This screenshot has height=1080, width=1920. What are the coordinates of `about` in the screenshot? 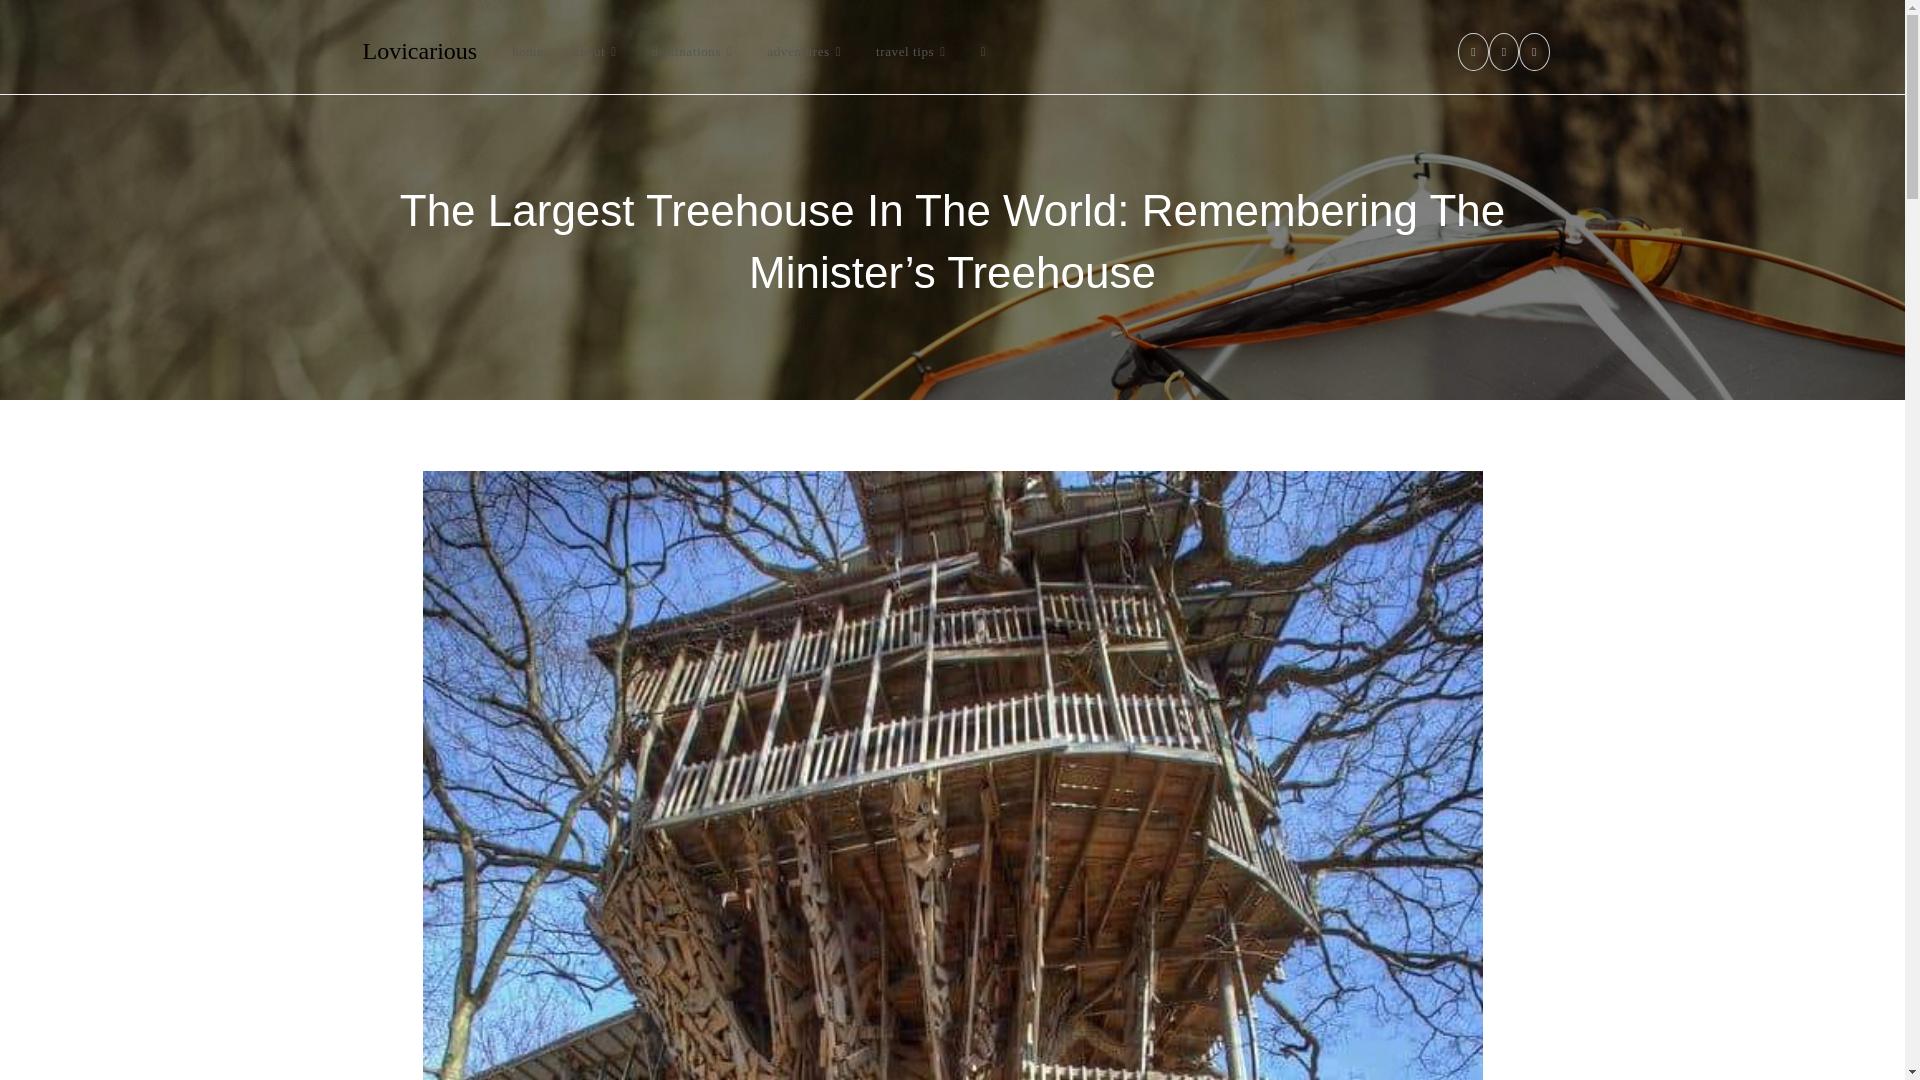 It's located at (596, 52).